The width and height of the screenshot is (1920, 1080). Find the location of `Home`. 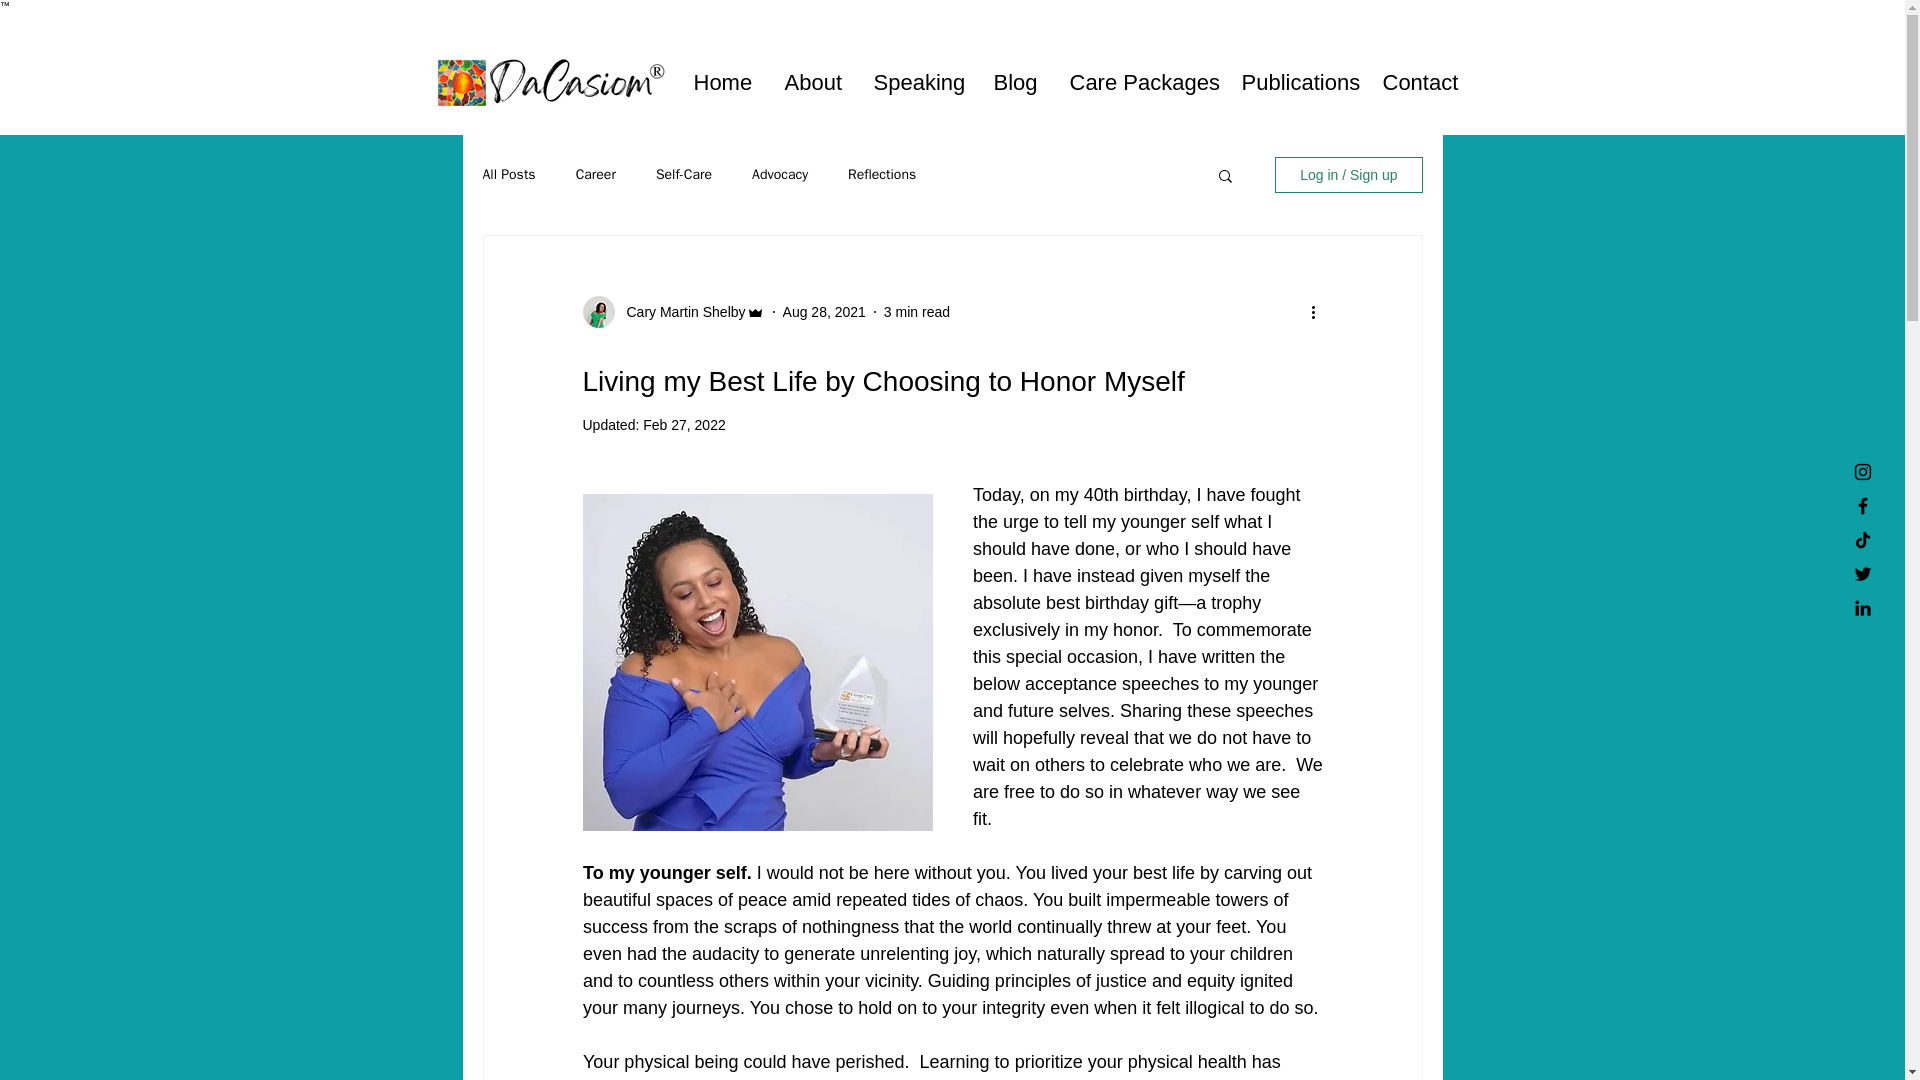

Home is located at coordinates (723, 82).